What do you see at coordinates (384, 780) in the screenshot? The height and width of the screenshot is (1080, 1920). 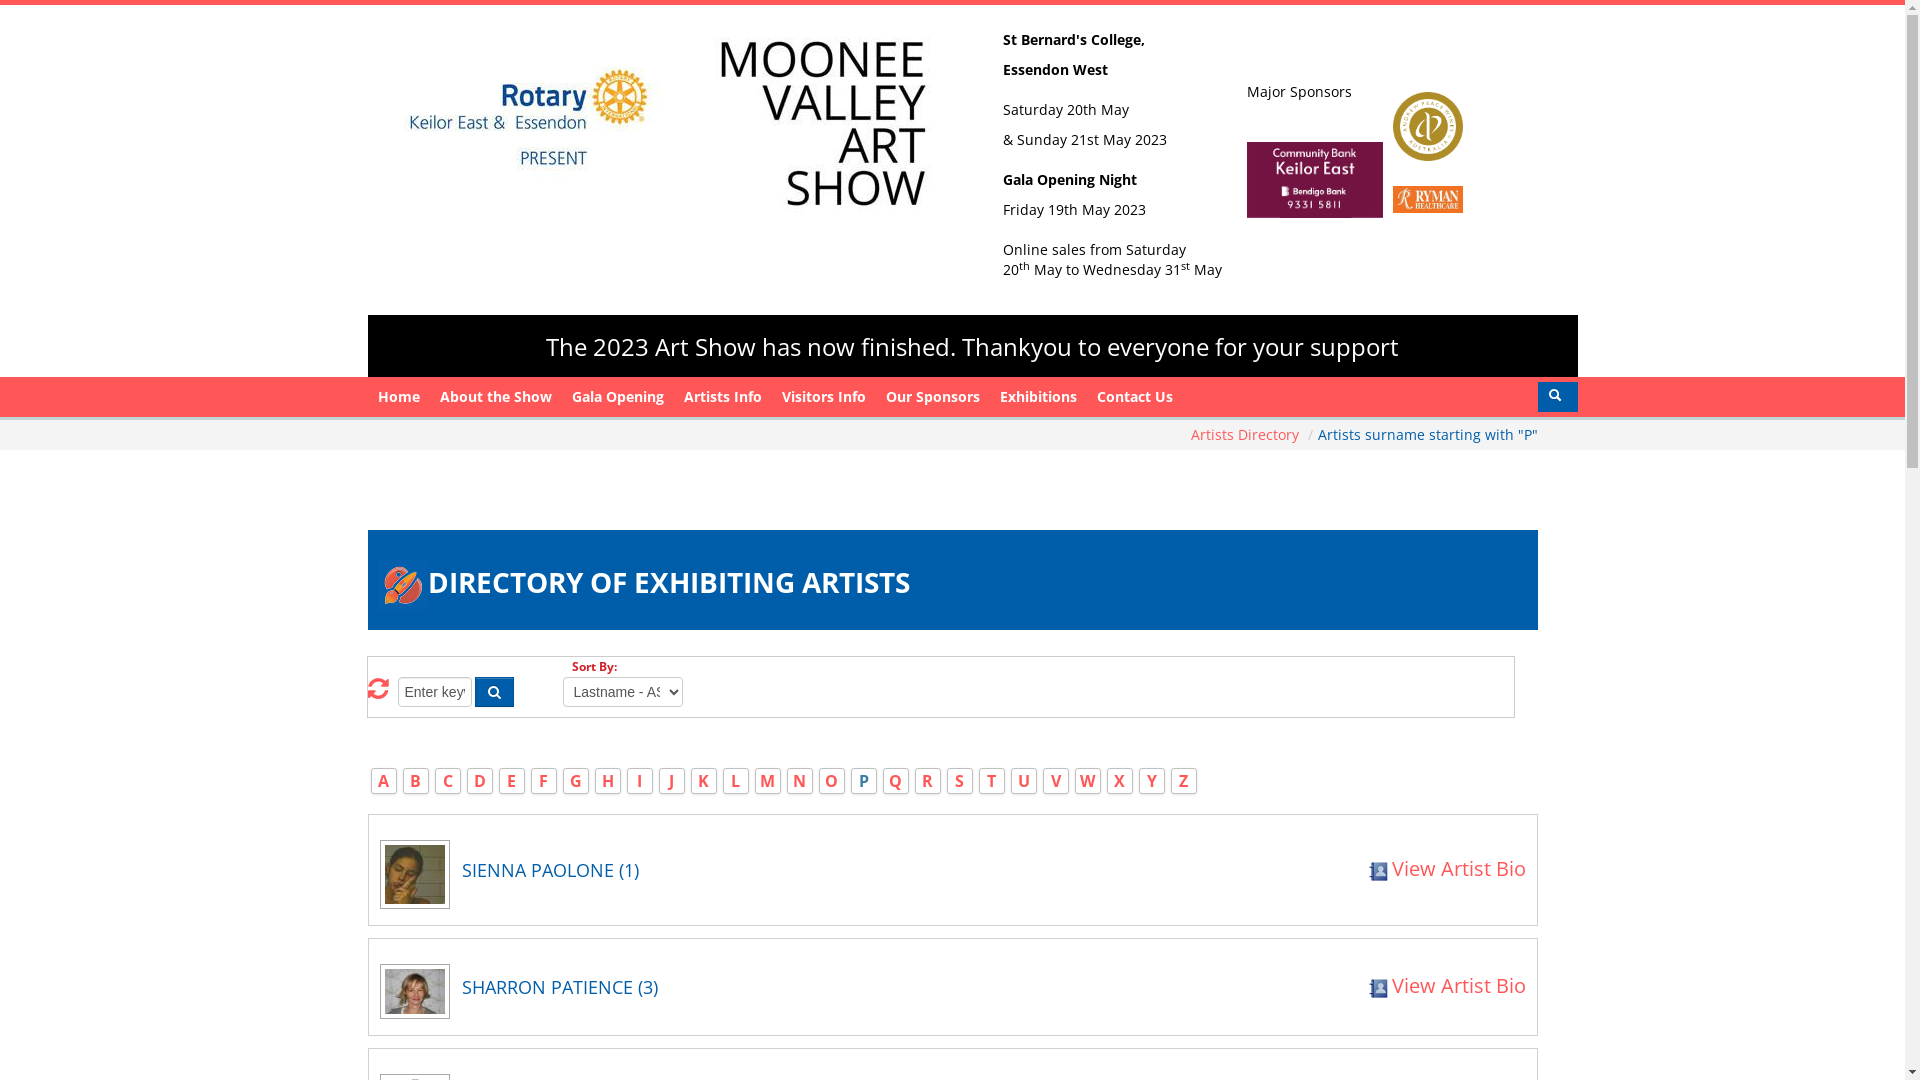 I see `A` at bounding box center [384, 780].